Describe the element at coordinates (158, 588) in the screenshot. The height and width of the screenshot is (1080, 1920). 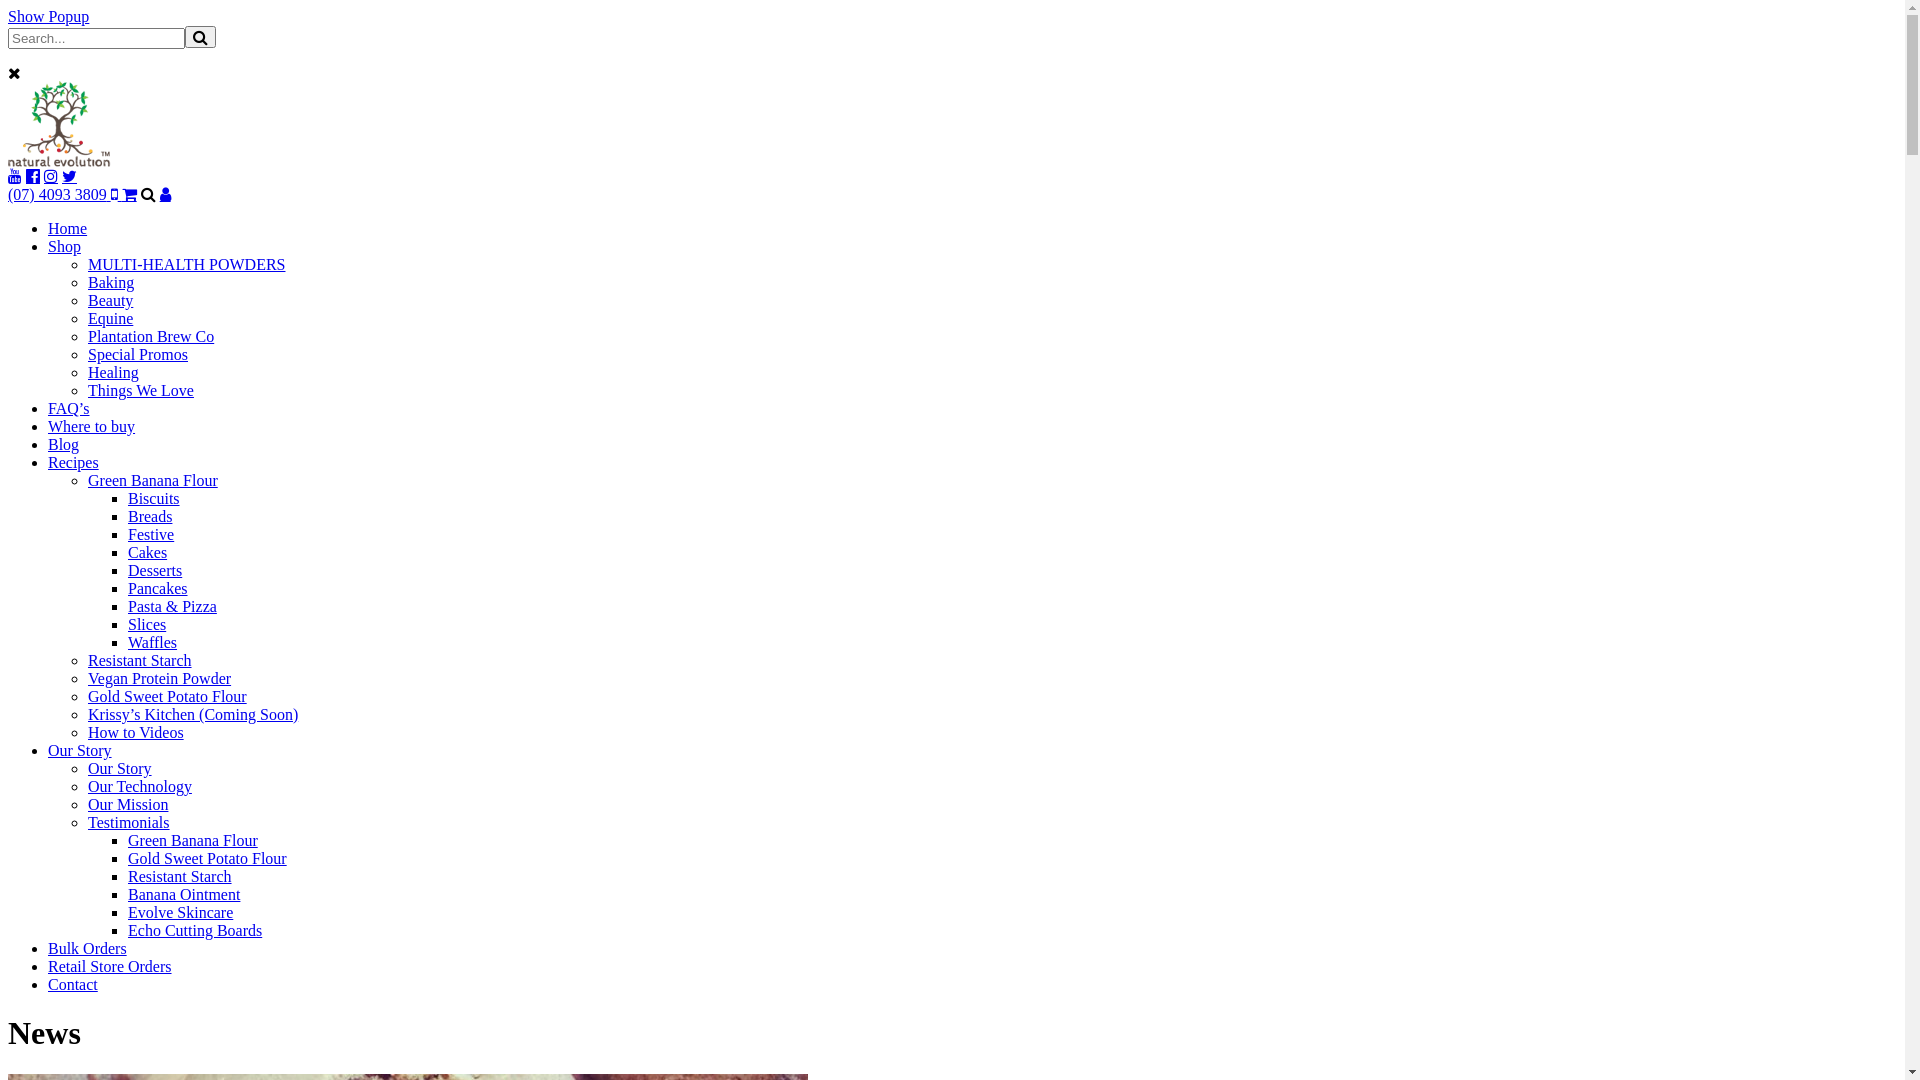
I see `Pancakes` at that location.